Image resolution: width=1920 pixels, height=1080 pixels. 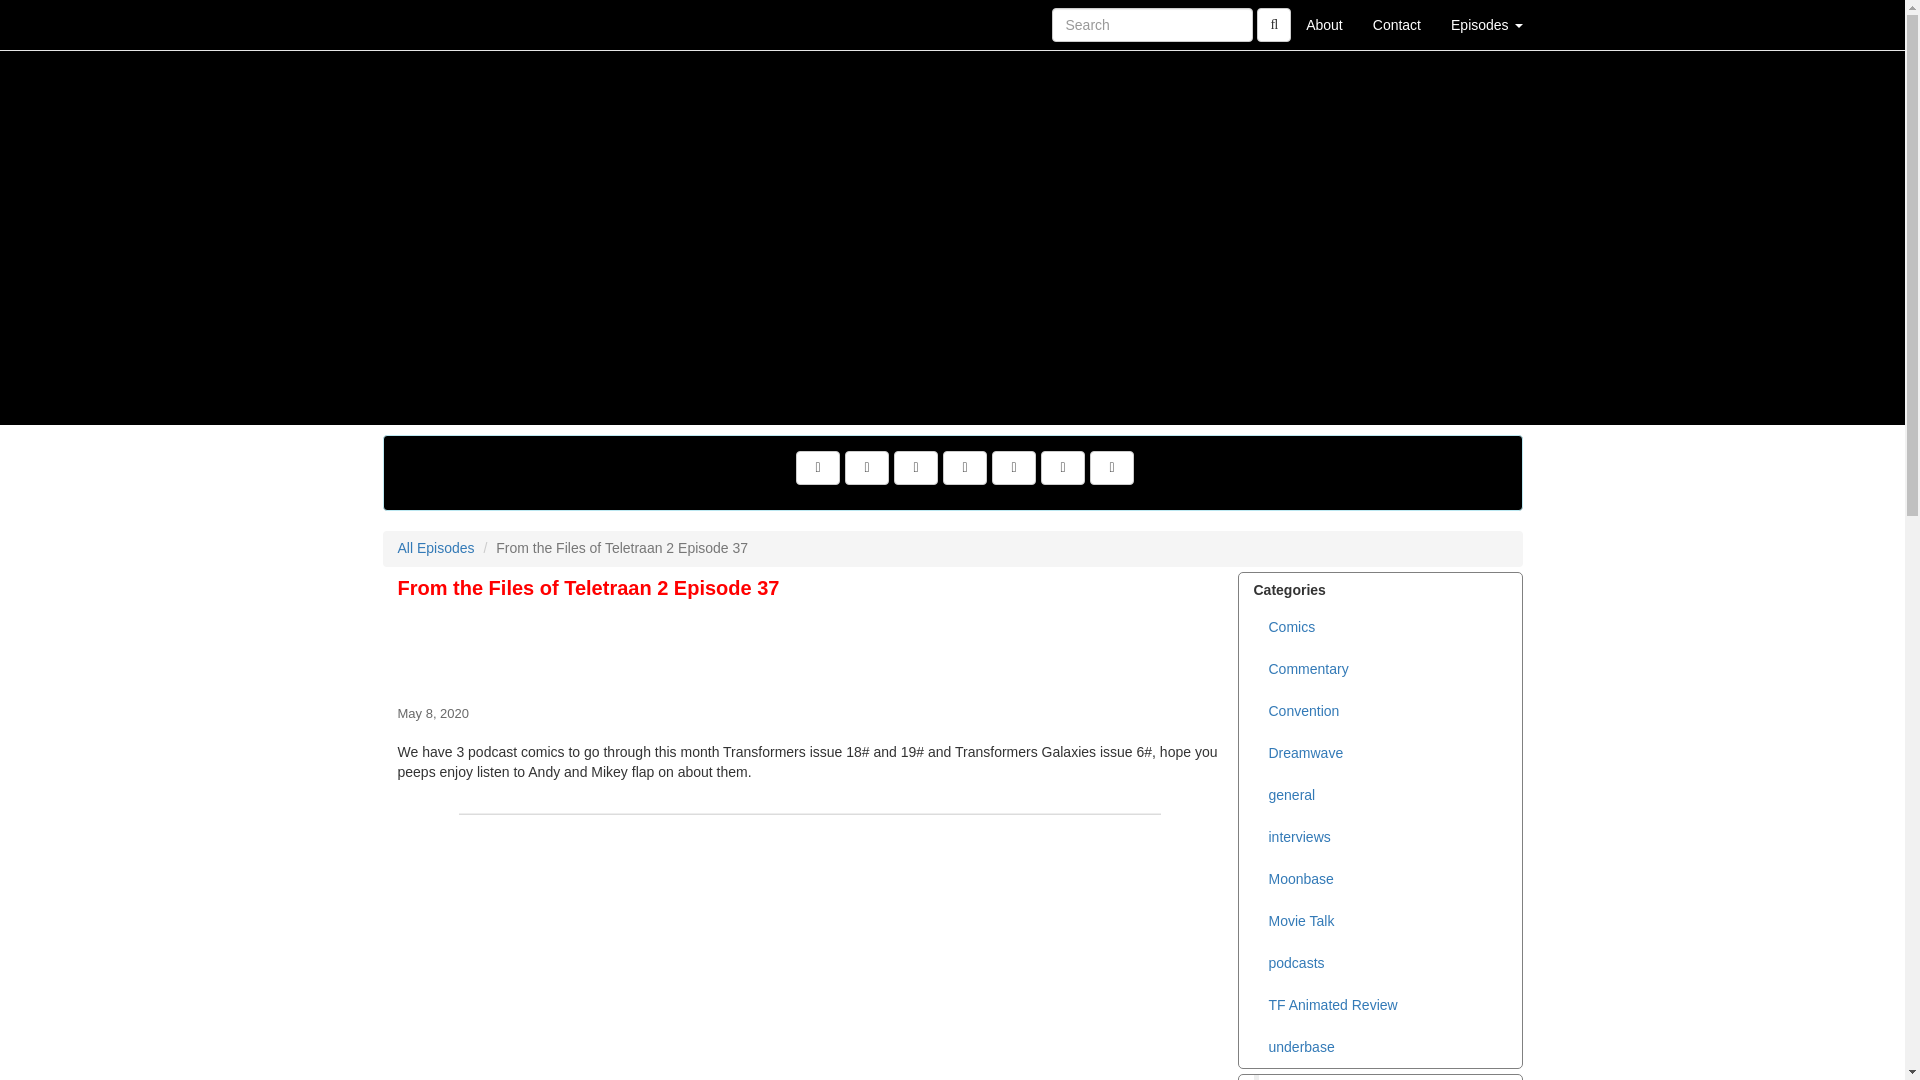 What do you see at coordinates (423, 24) in the screenshot?
I see `Home Page` at bounding box center [423, 24].